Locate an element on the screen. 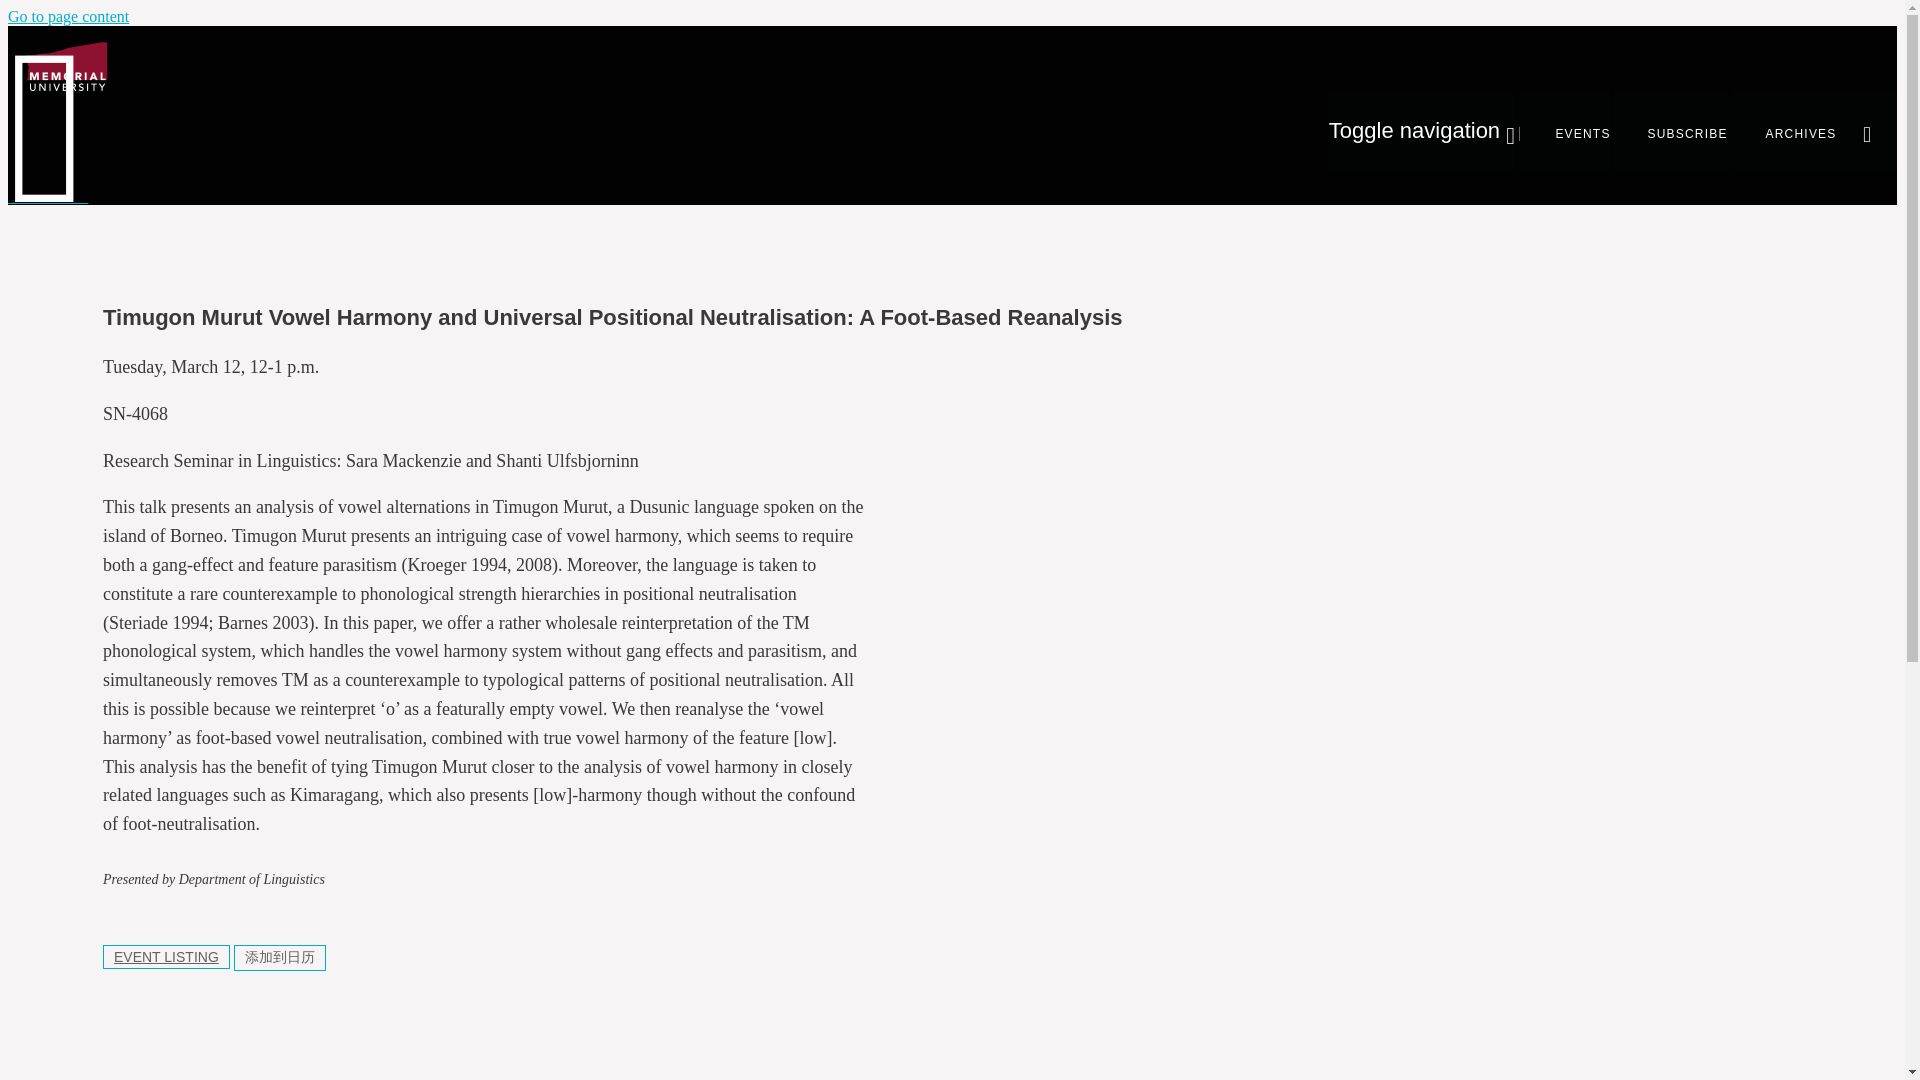  EVENTS is located at coordinates (1564, 130).